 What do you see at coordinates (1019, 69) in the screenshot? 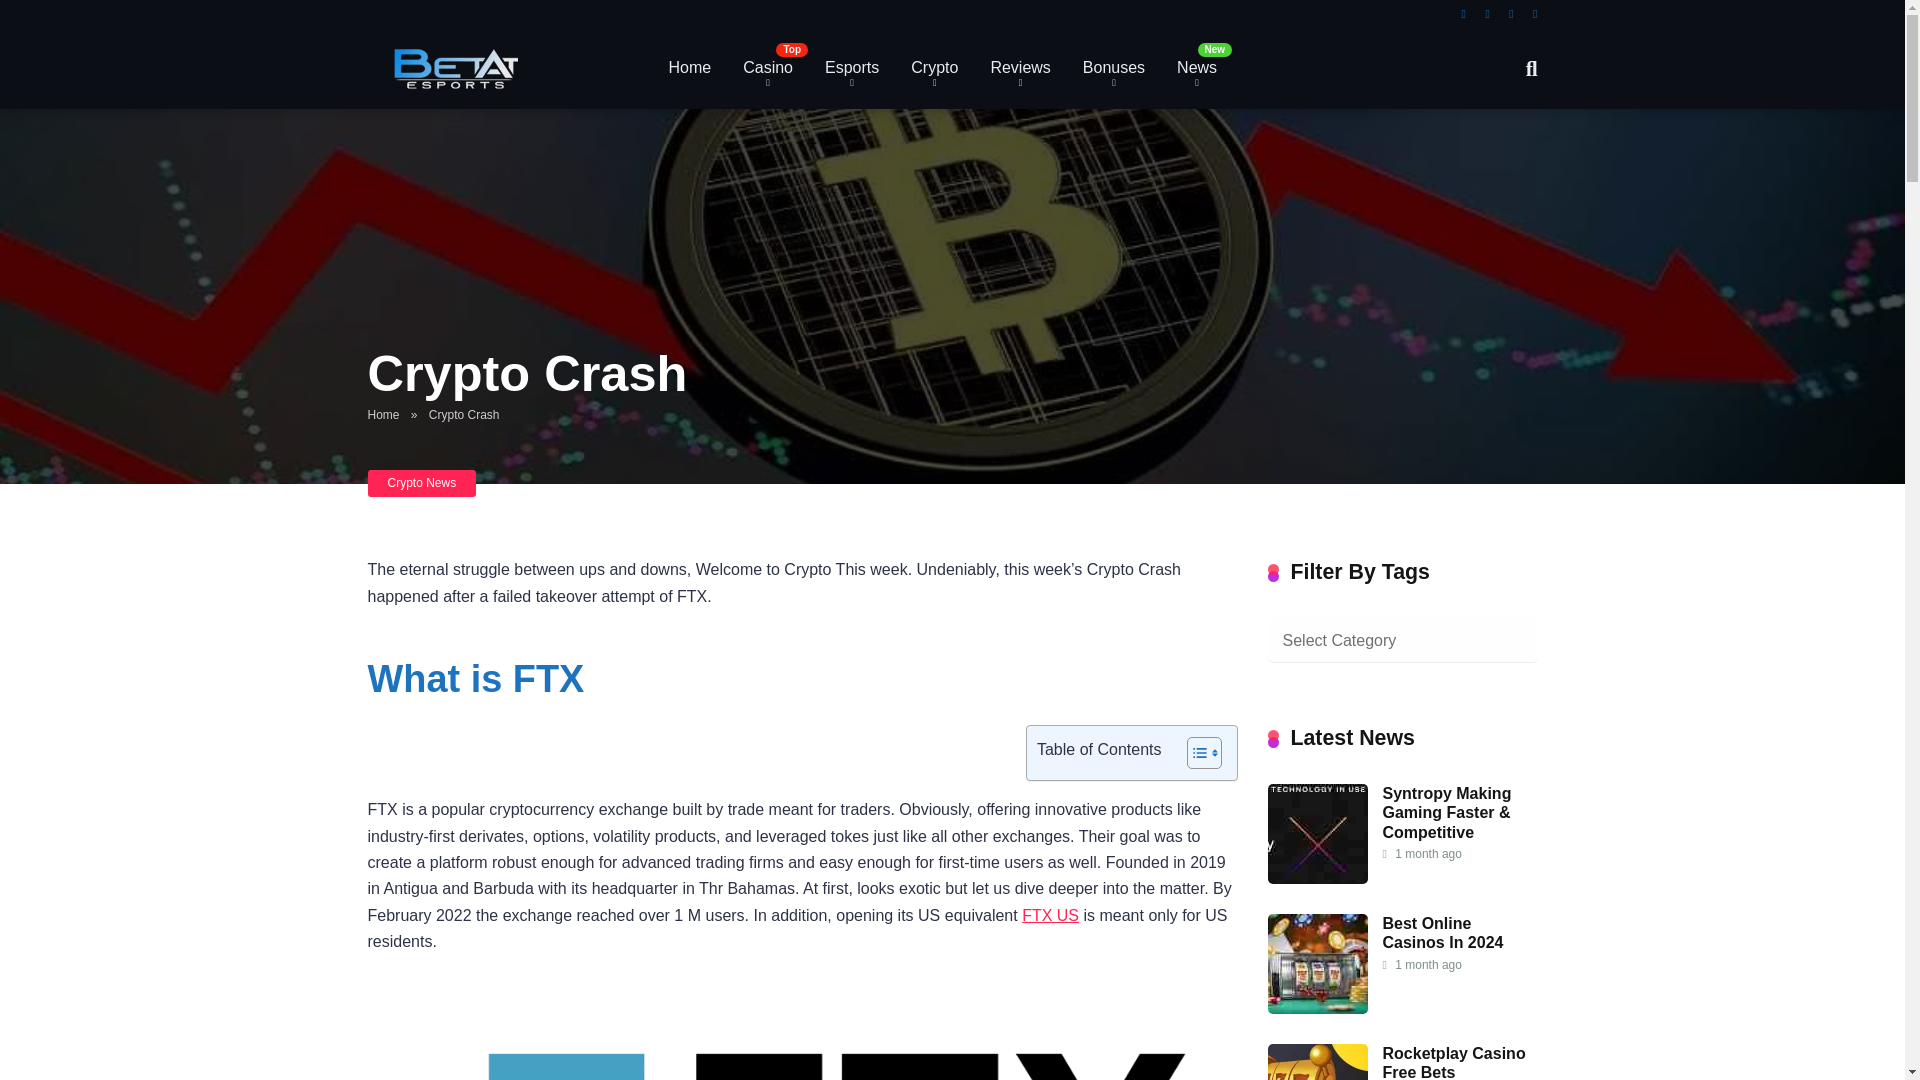
I see `Reviews` at bounding box center [1019, 69].